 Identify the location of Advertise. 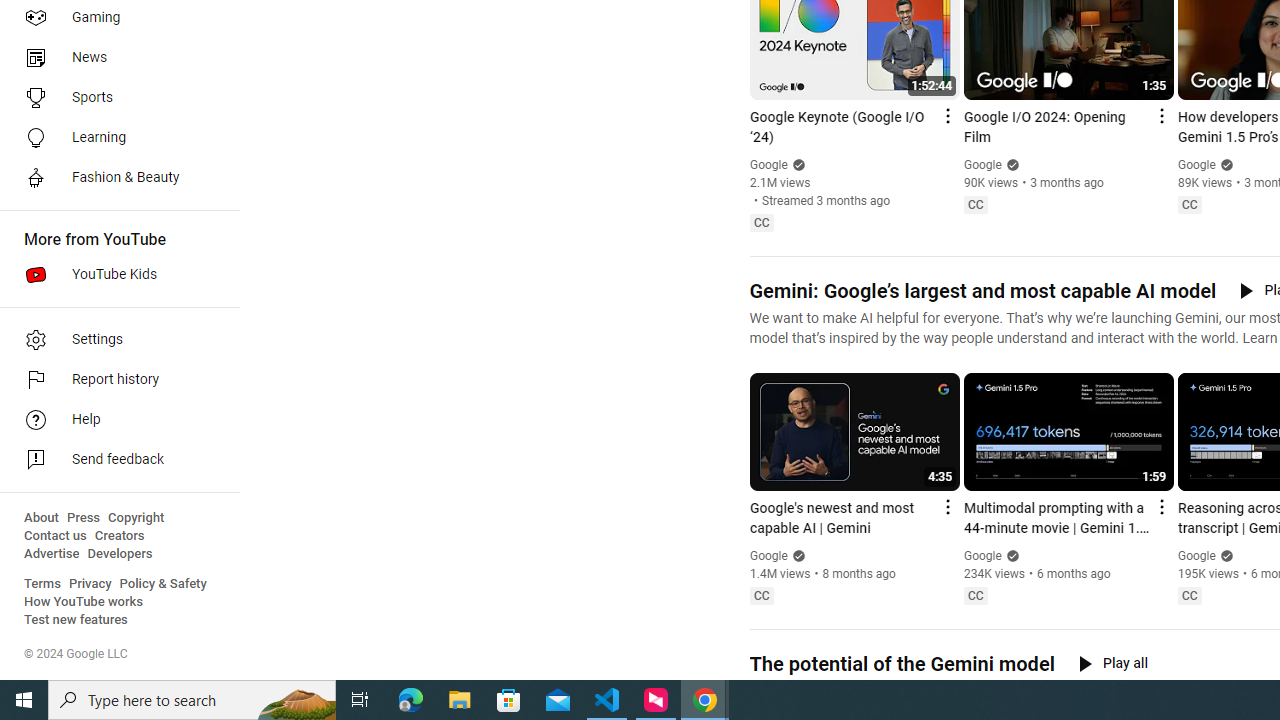
(52, 554).